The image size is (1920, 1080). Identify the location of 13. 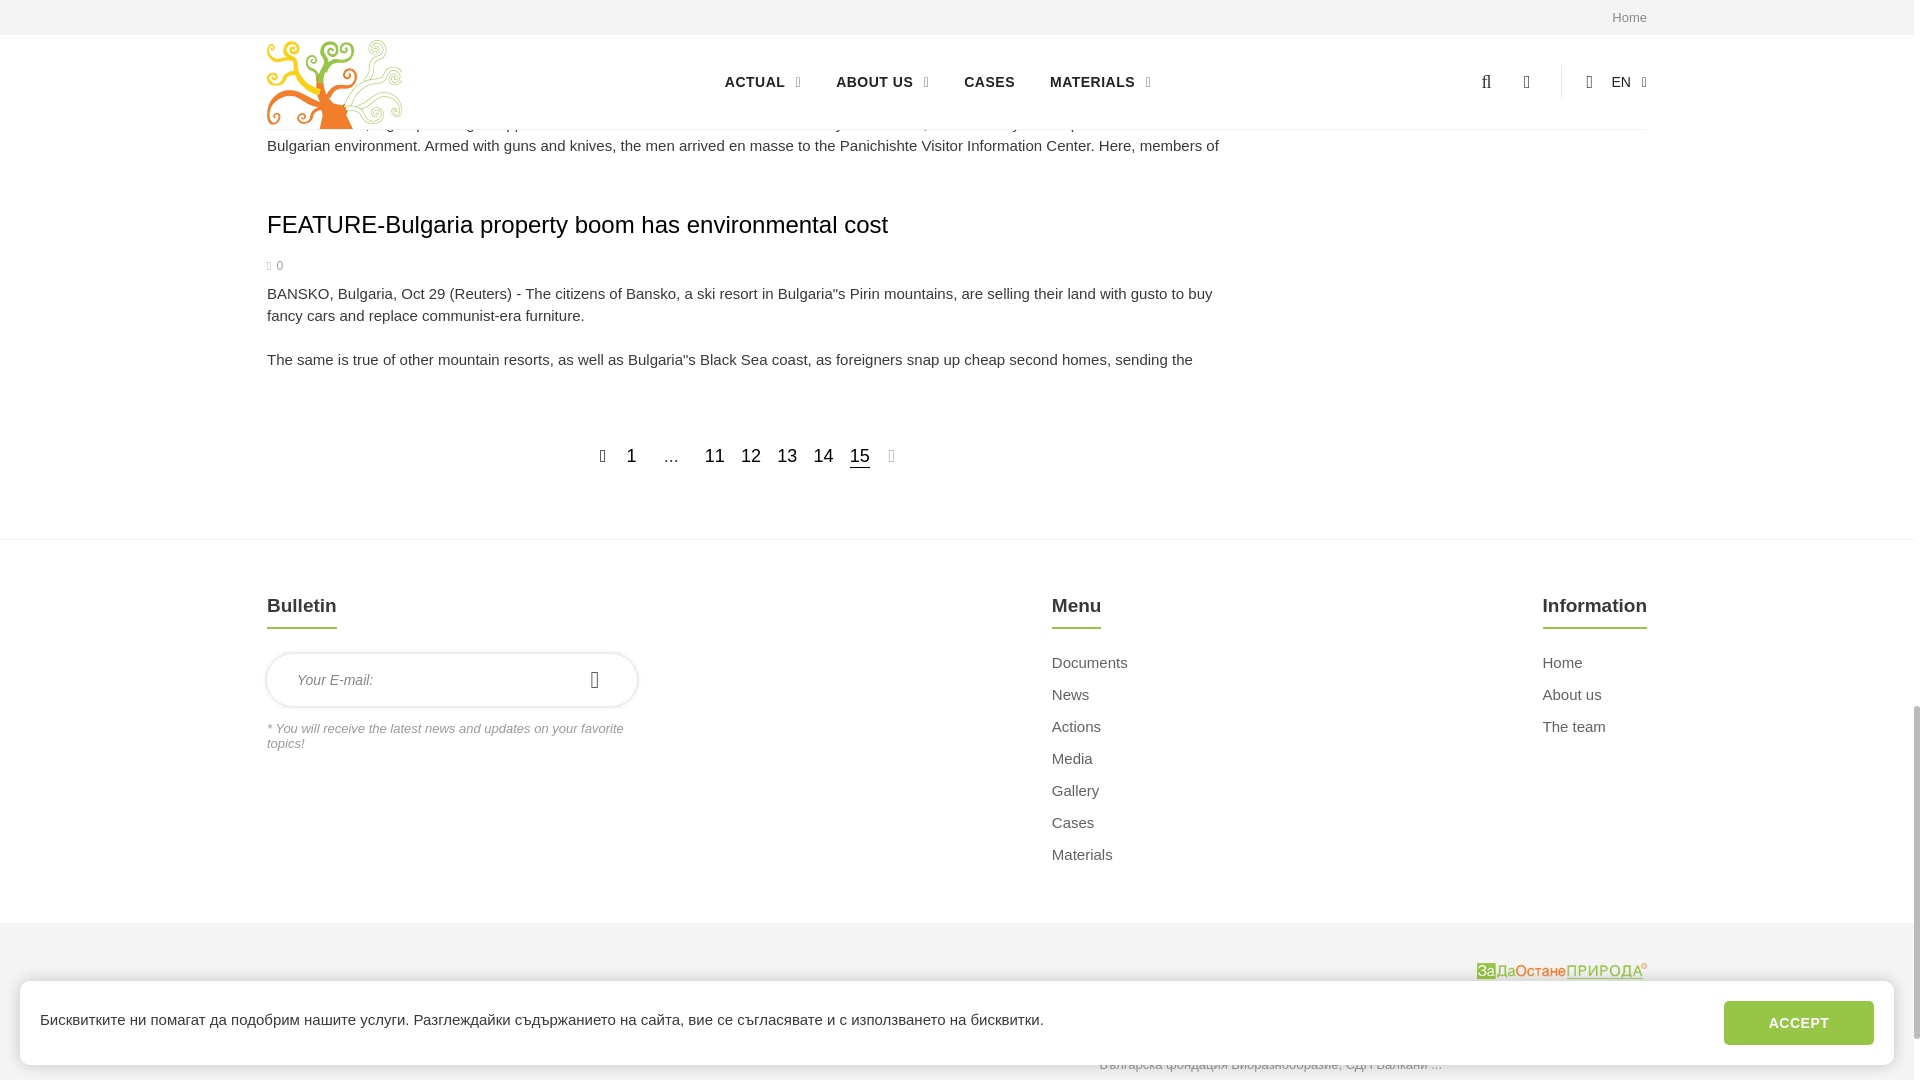
(786, 456).